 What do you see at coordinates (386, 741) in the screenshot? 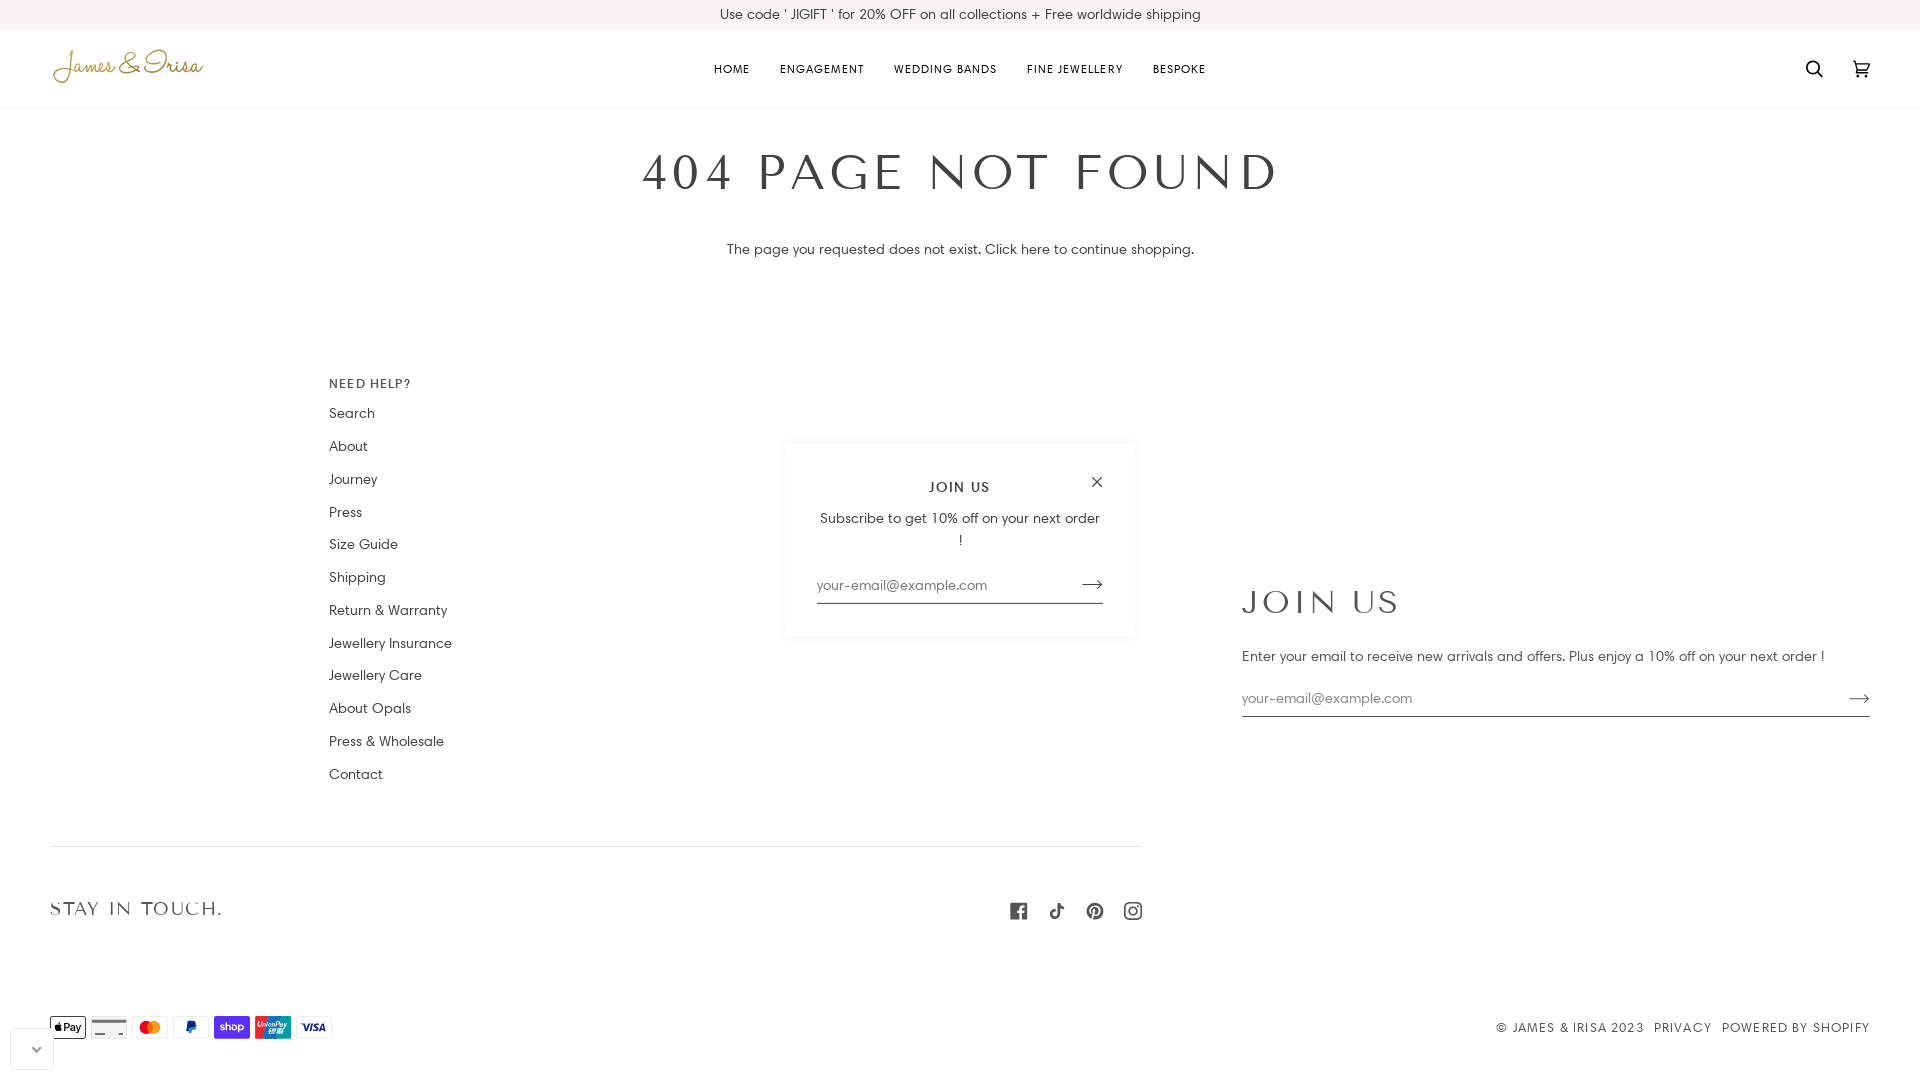
I see `Press & Wholesale` at bounding box center [386, 741].